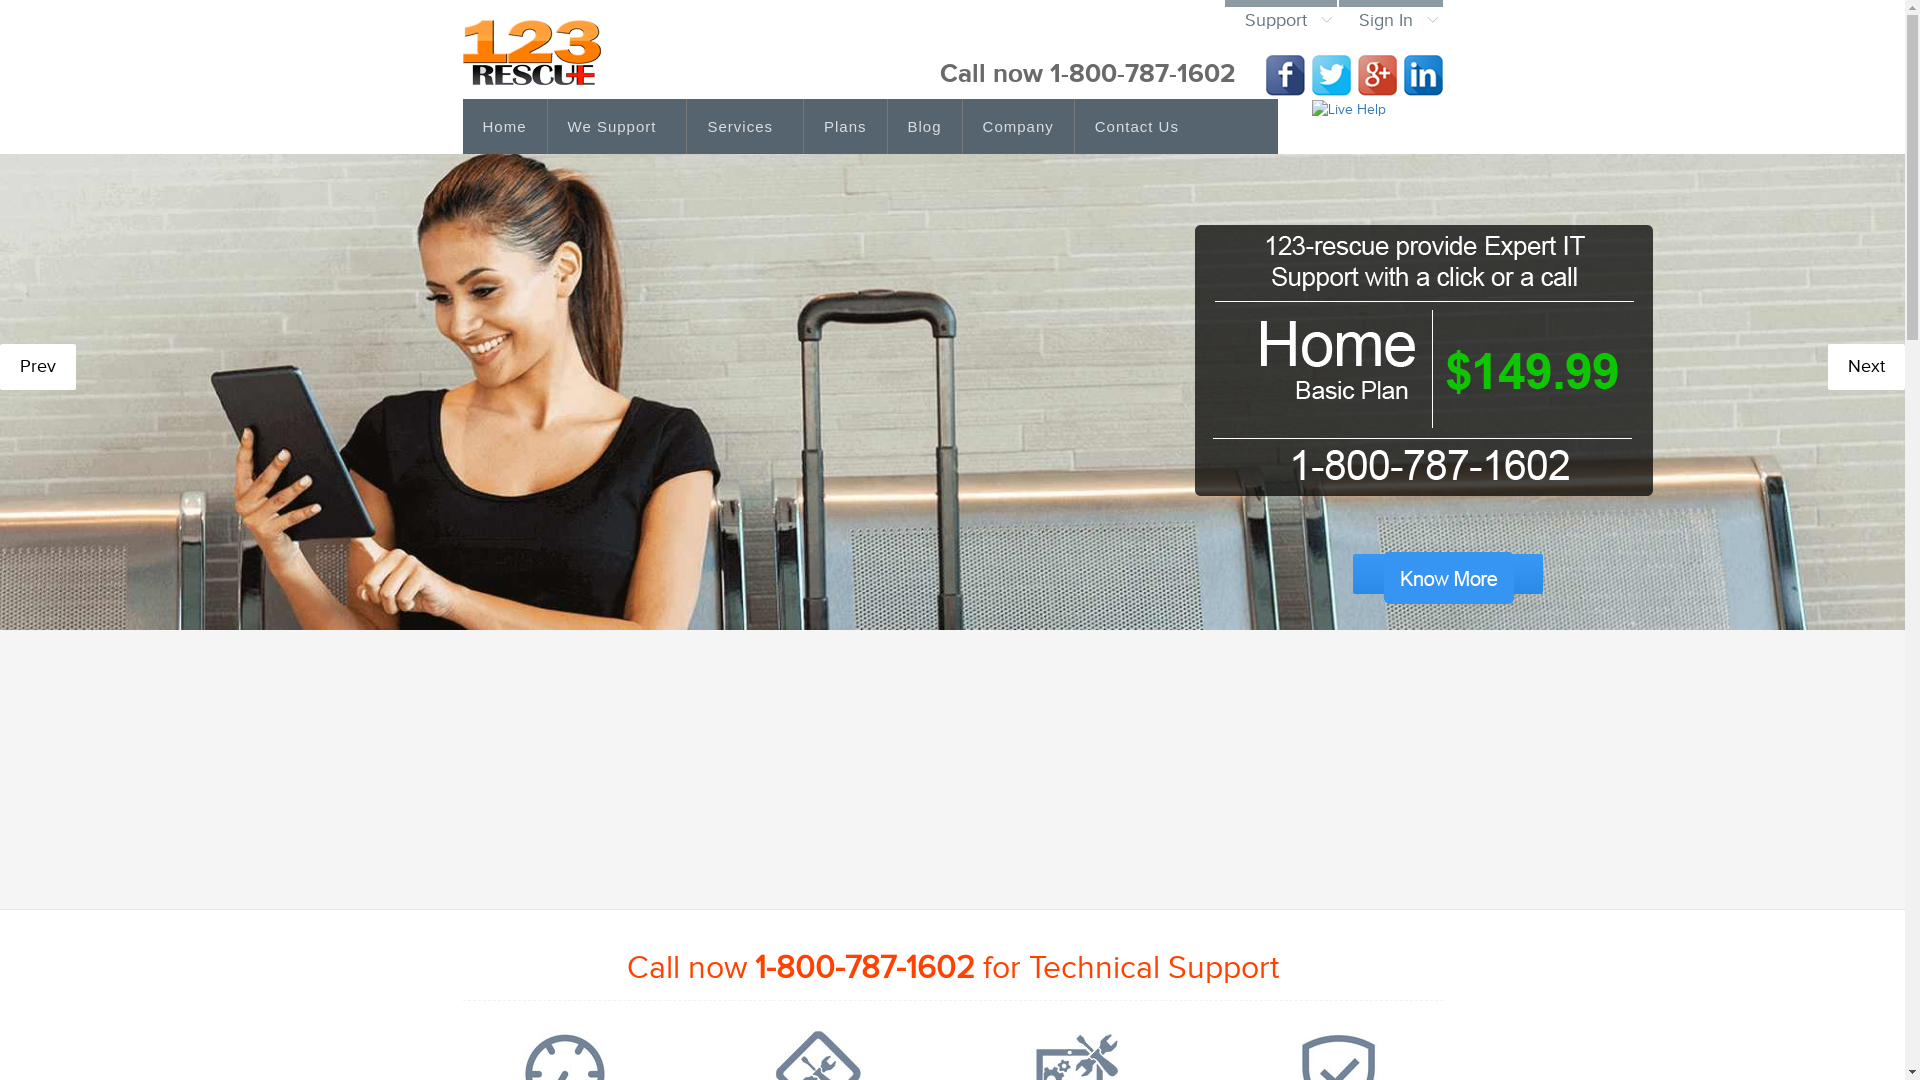 The width and height of the screenshot is (1920, 1080). Describe the element at coordinates (952, 754) in the screenshot. I see `Advertisement` at that location.